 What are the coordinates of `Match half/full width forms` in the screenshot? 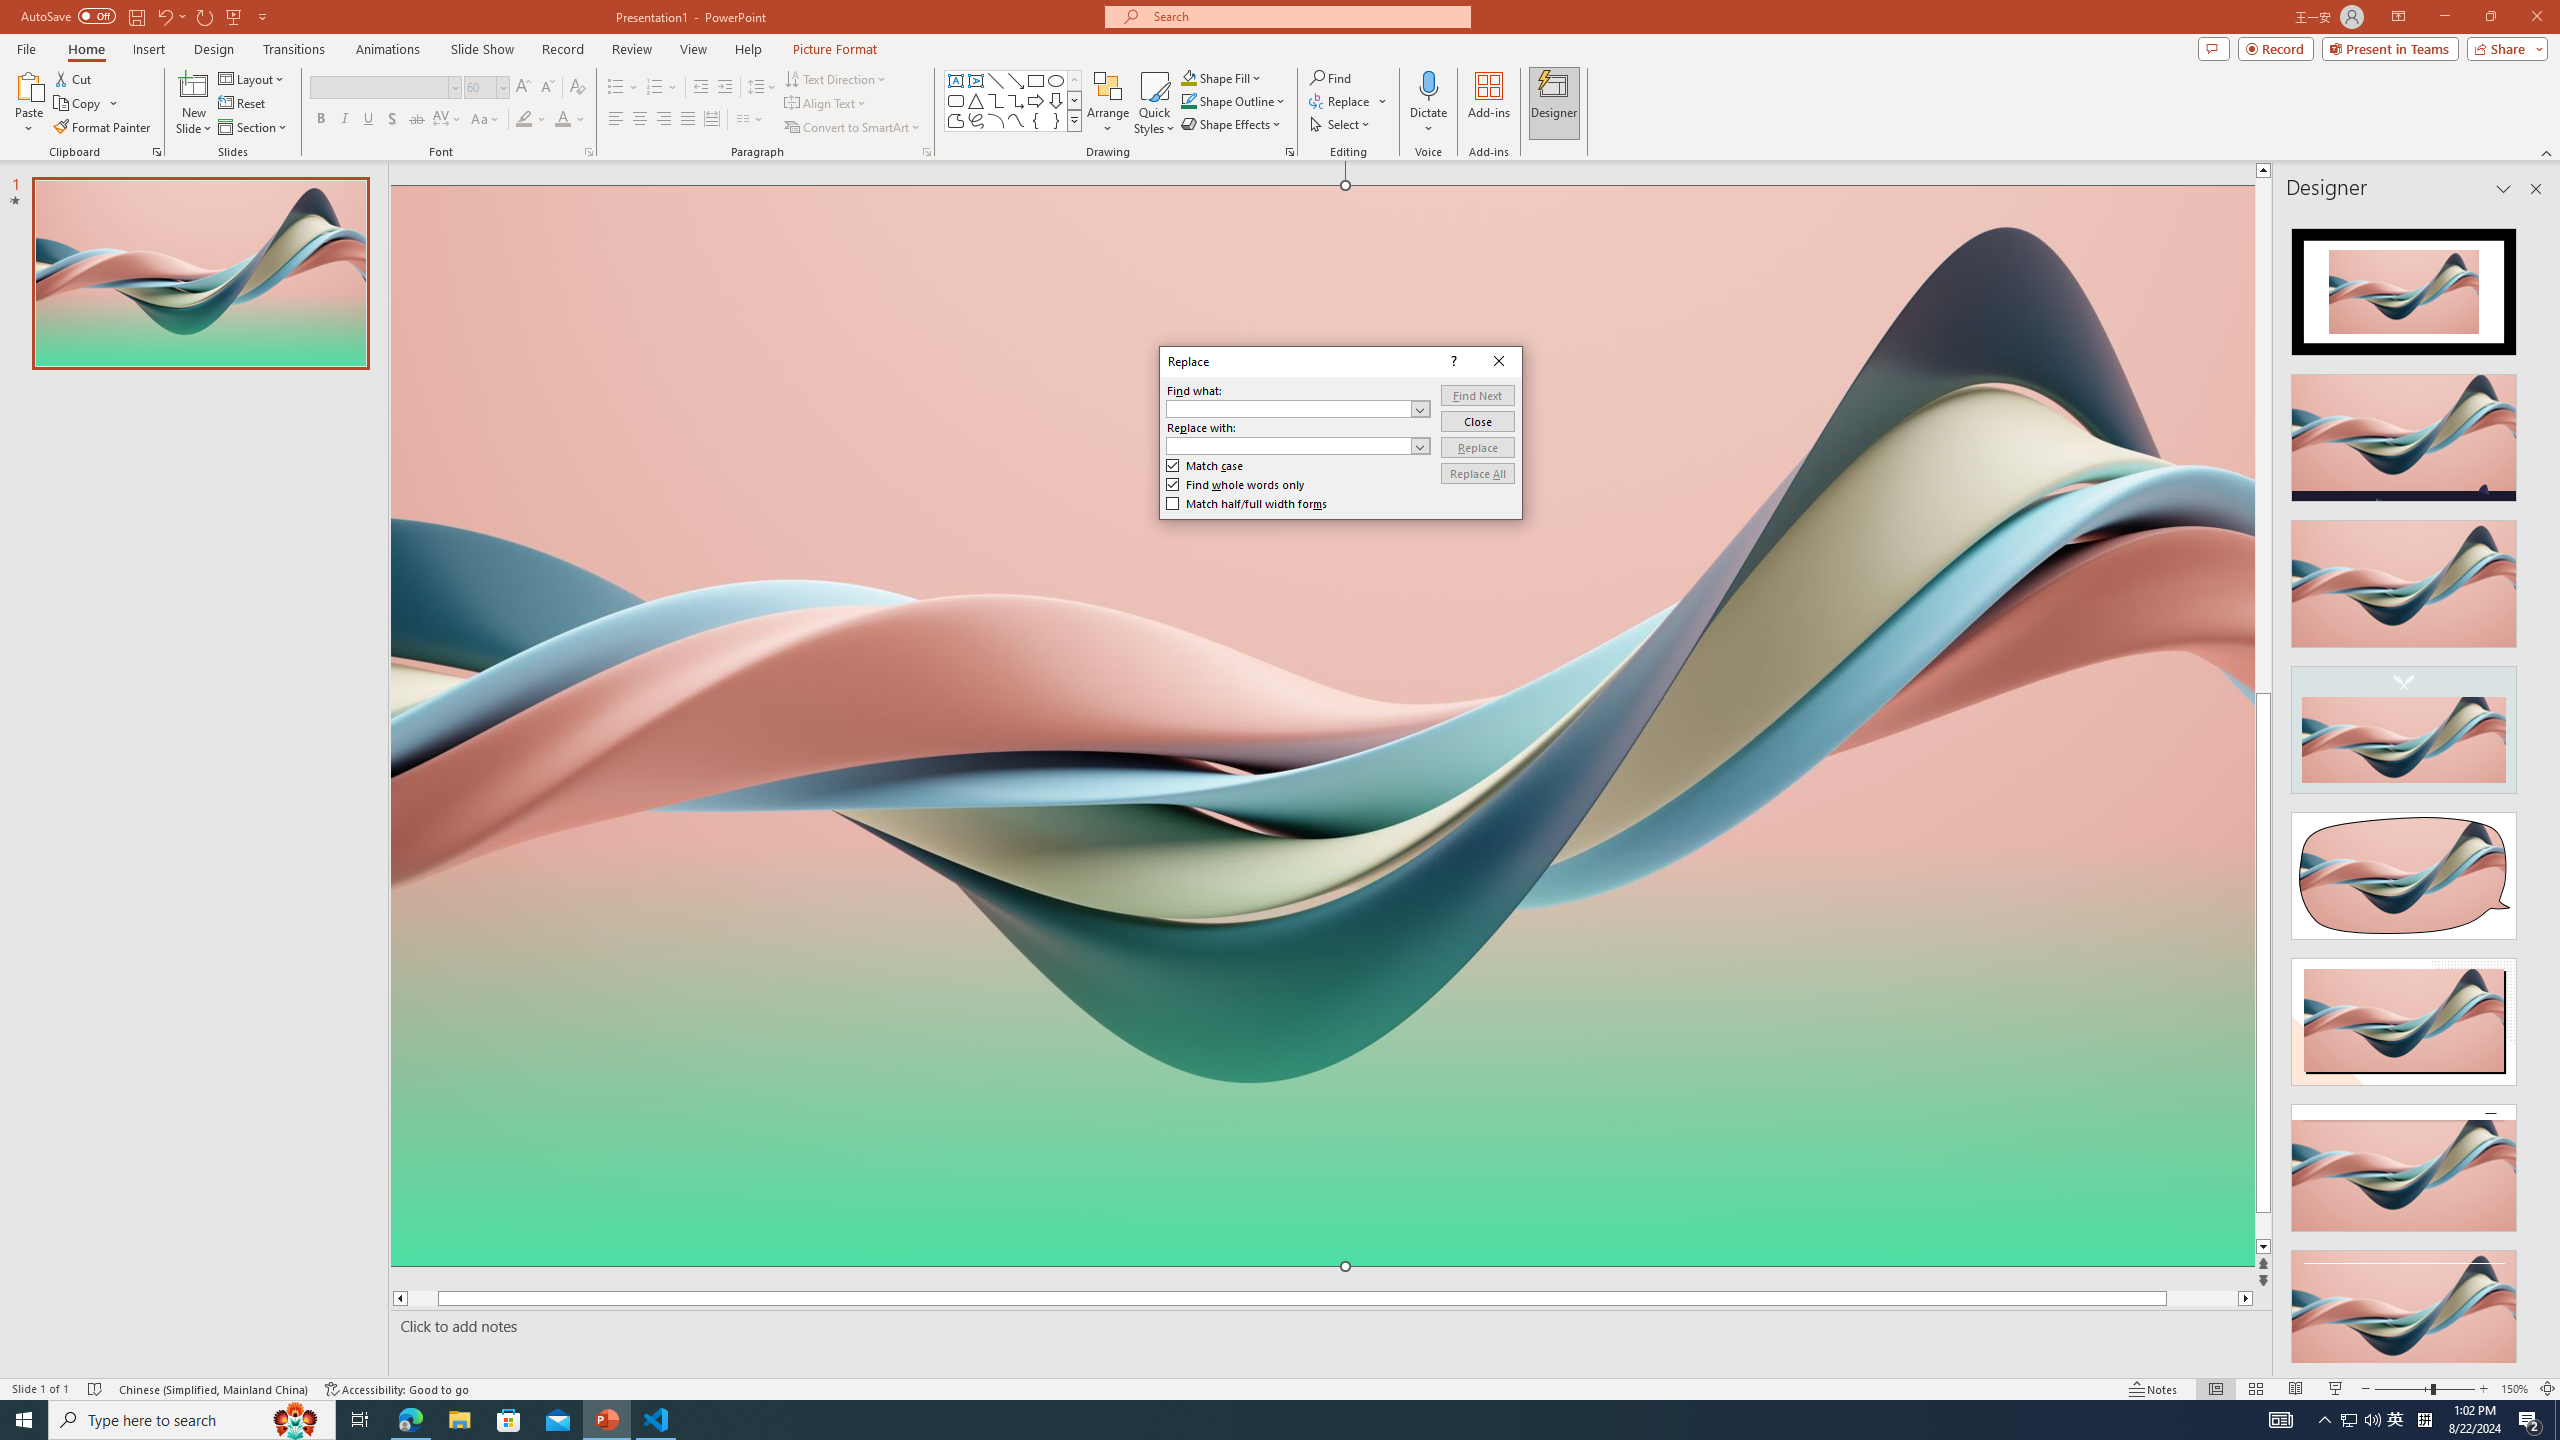 It's located at (1246, 504).